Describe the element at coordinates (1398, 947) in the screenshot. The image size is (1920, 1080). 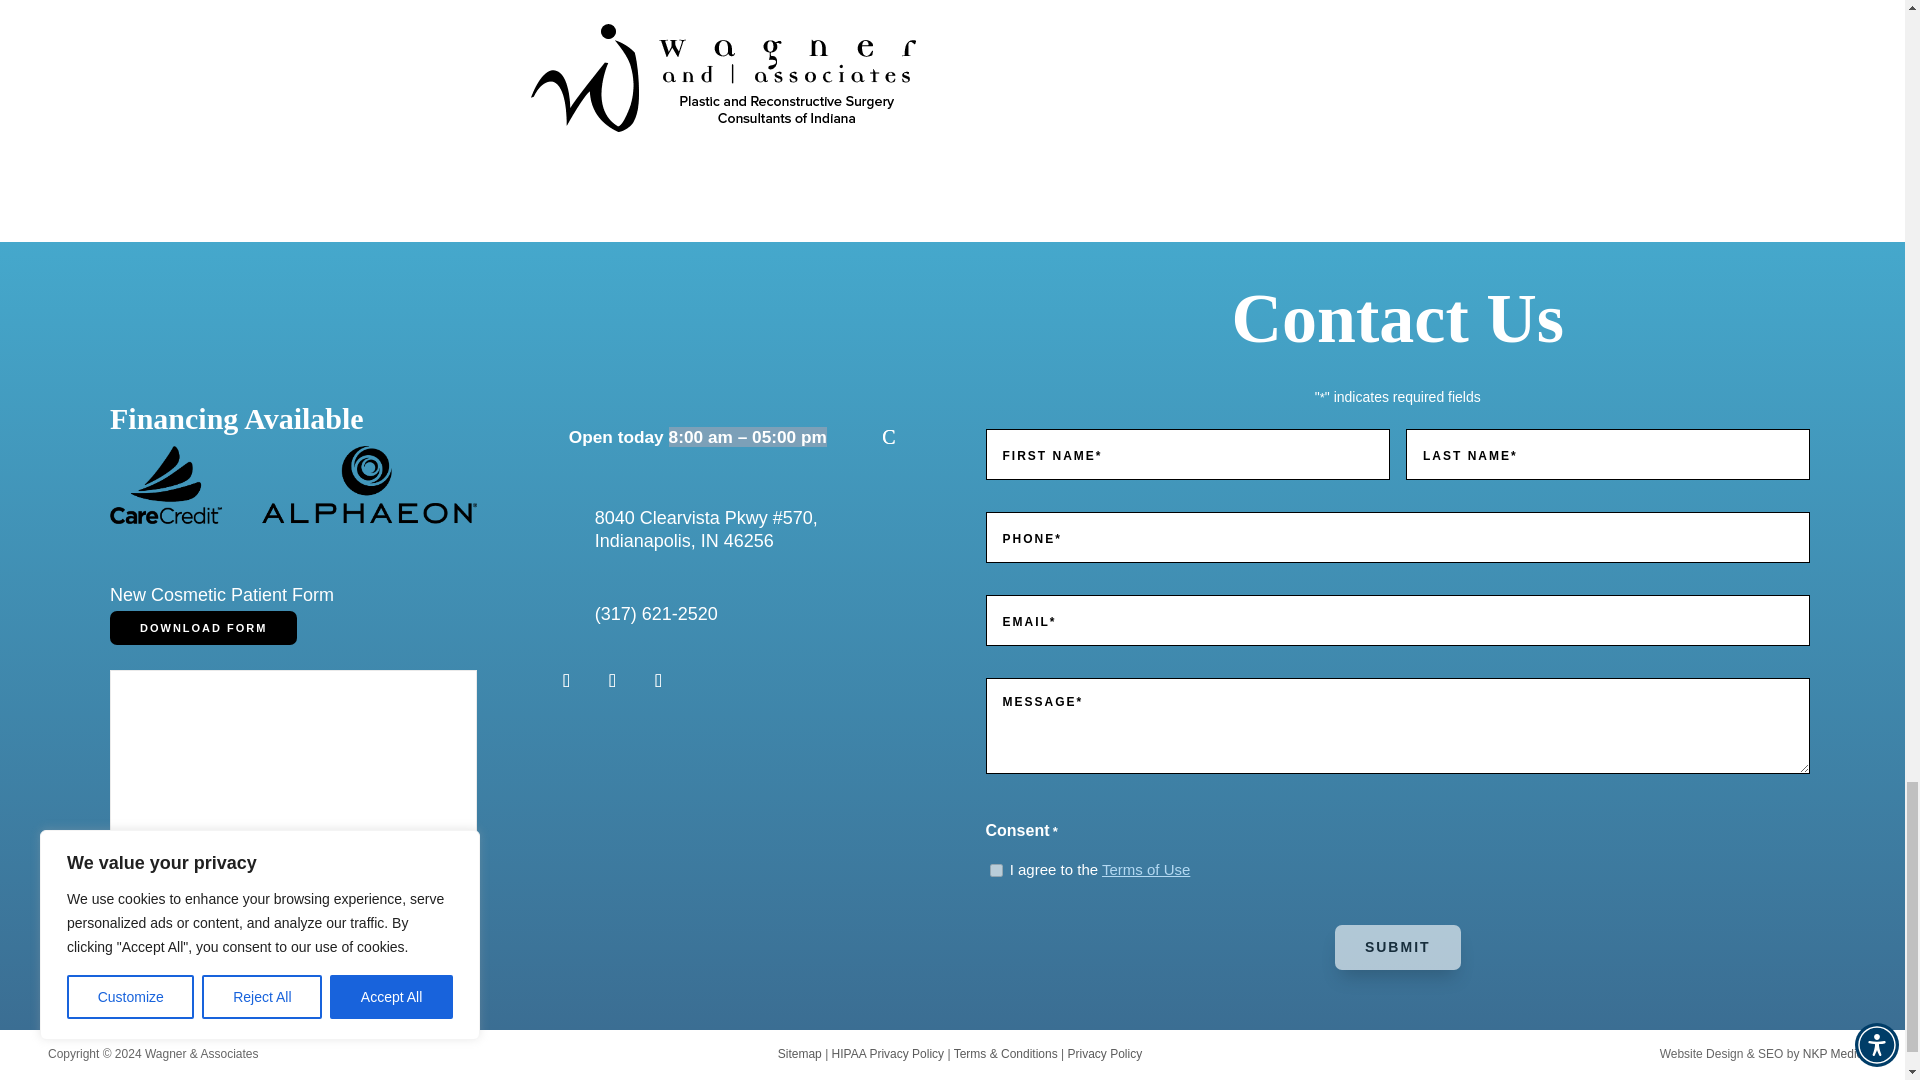
I see `Submit` at that location.